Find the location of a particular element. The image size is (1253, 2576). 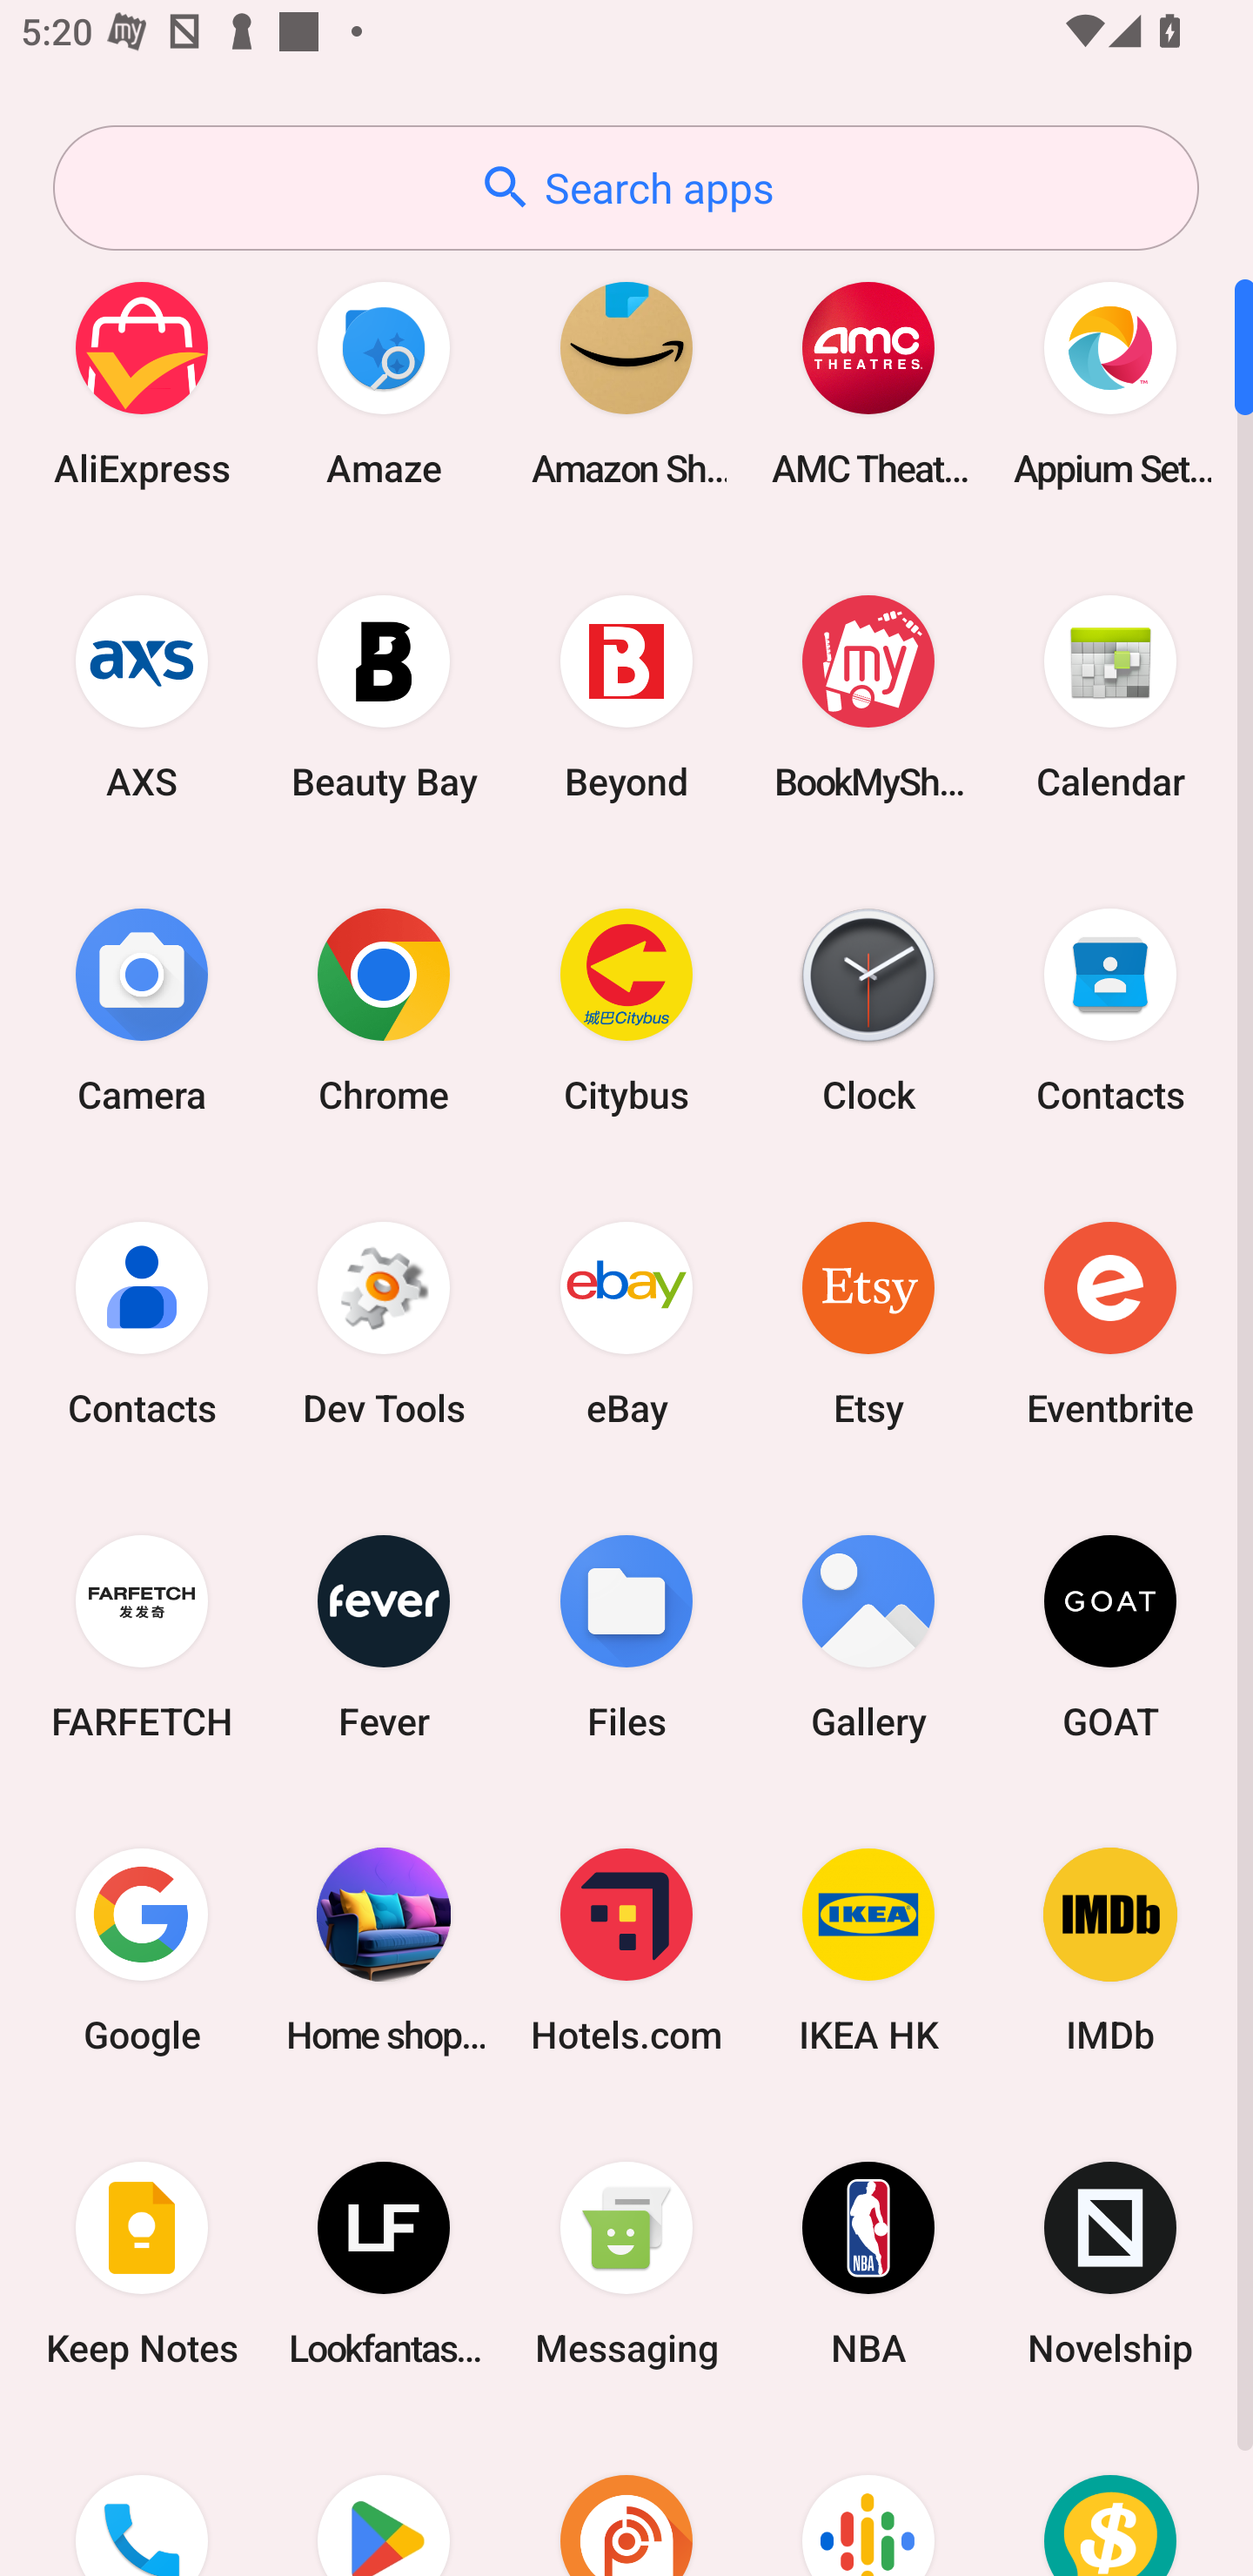

Phone is located at coordinates (142, 2499).